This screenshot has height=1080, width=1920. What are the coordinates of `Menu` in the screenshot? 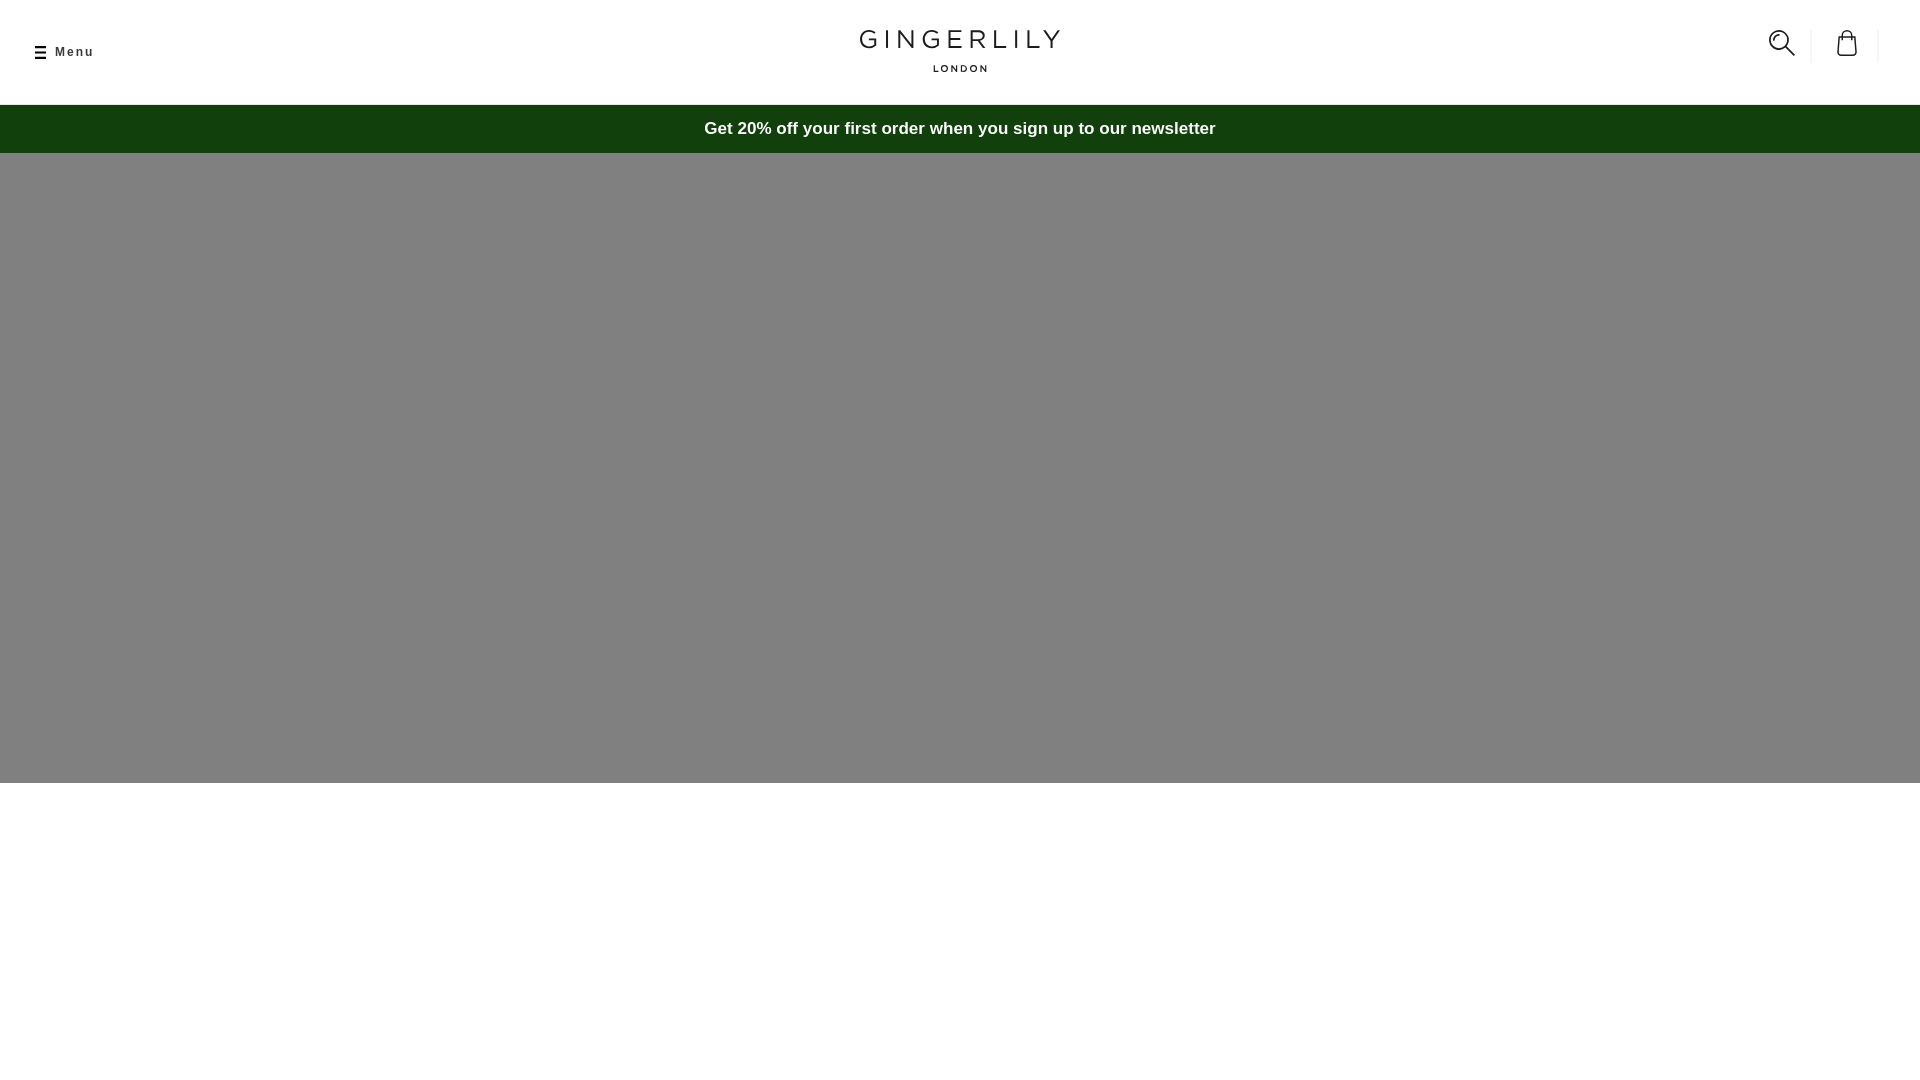 It's located at (64, 52).